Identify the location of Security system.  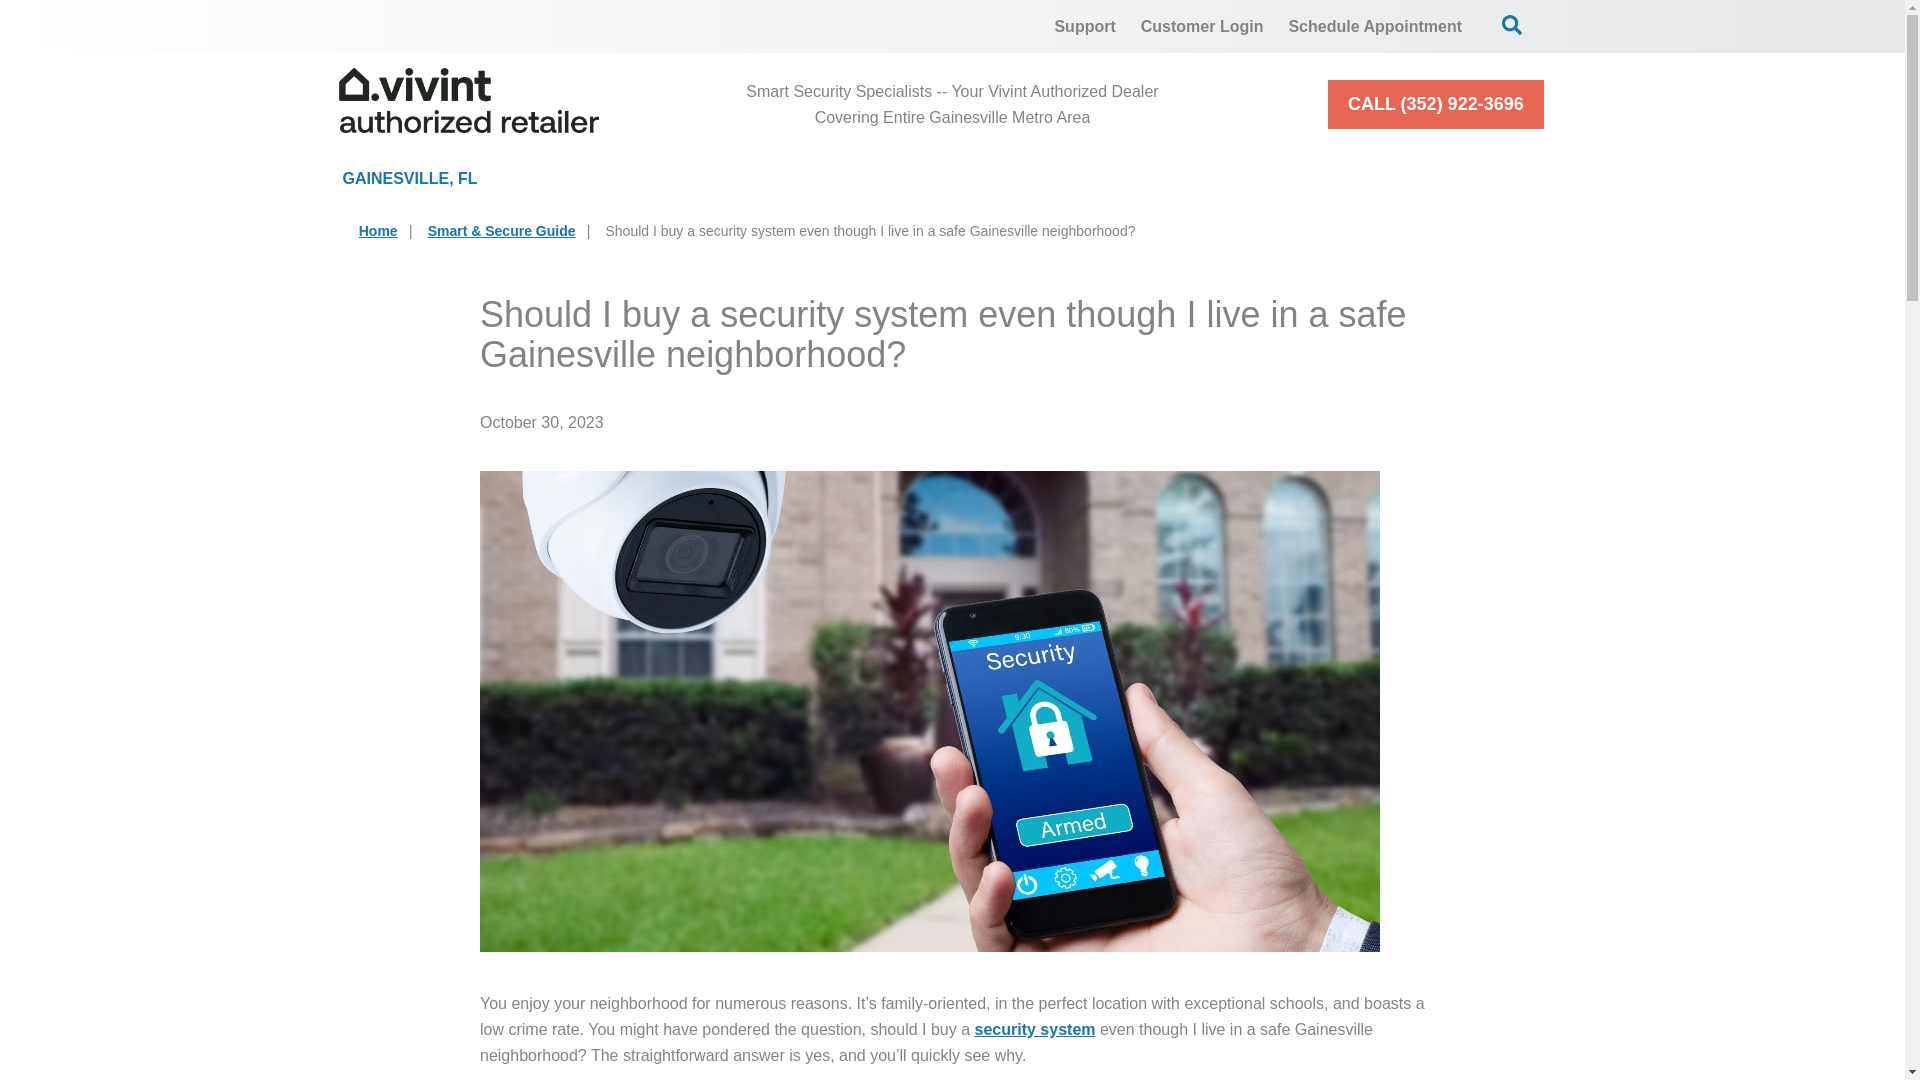
(1036, 1028).